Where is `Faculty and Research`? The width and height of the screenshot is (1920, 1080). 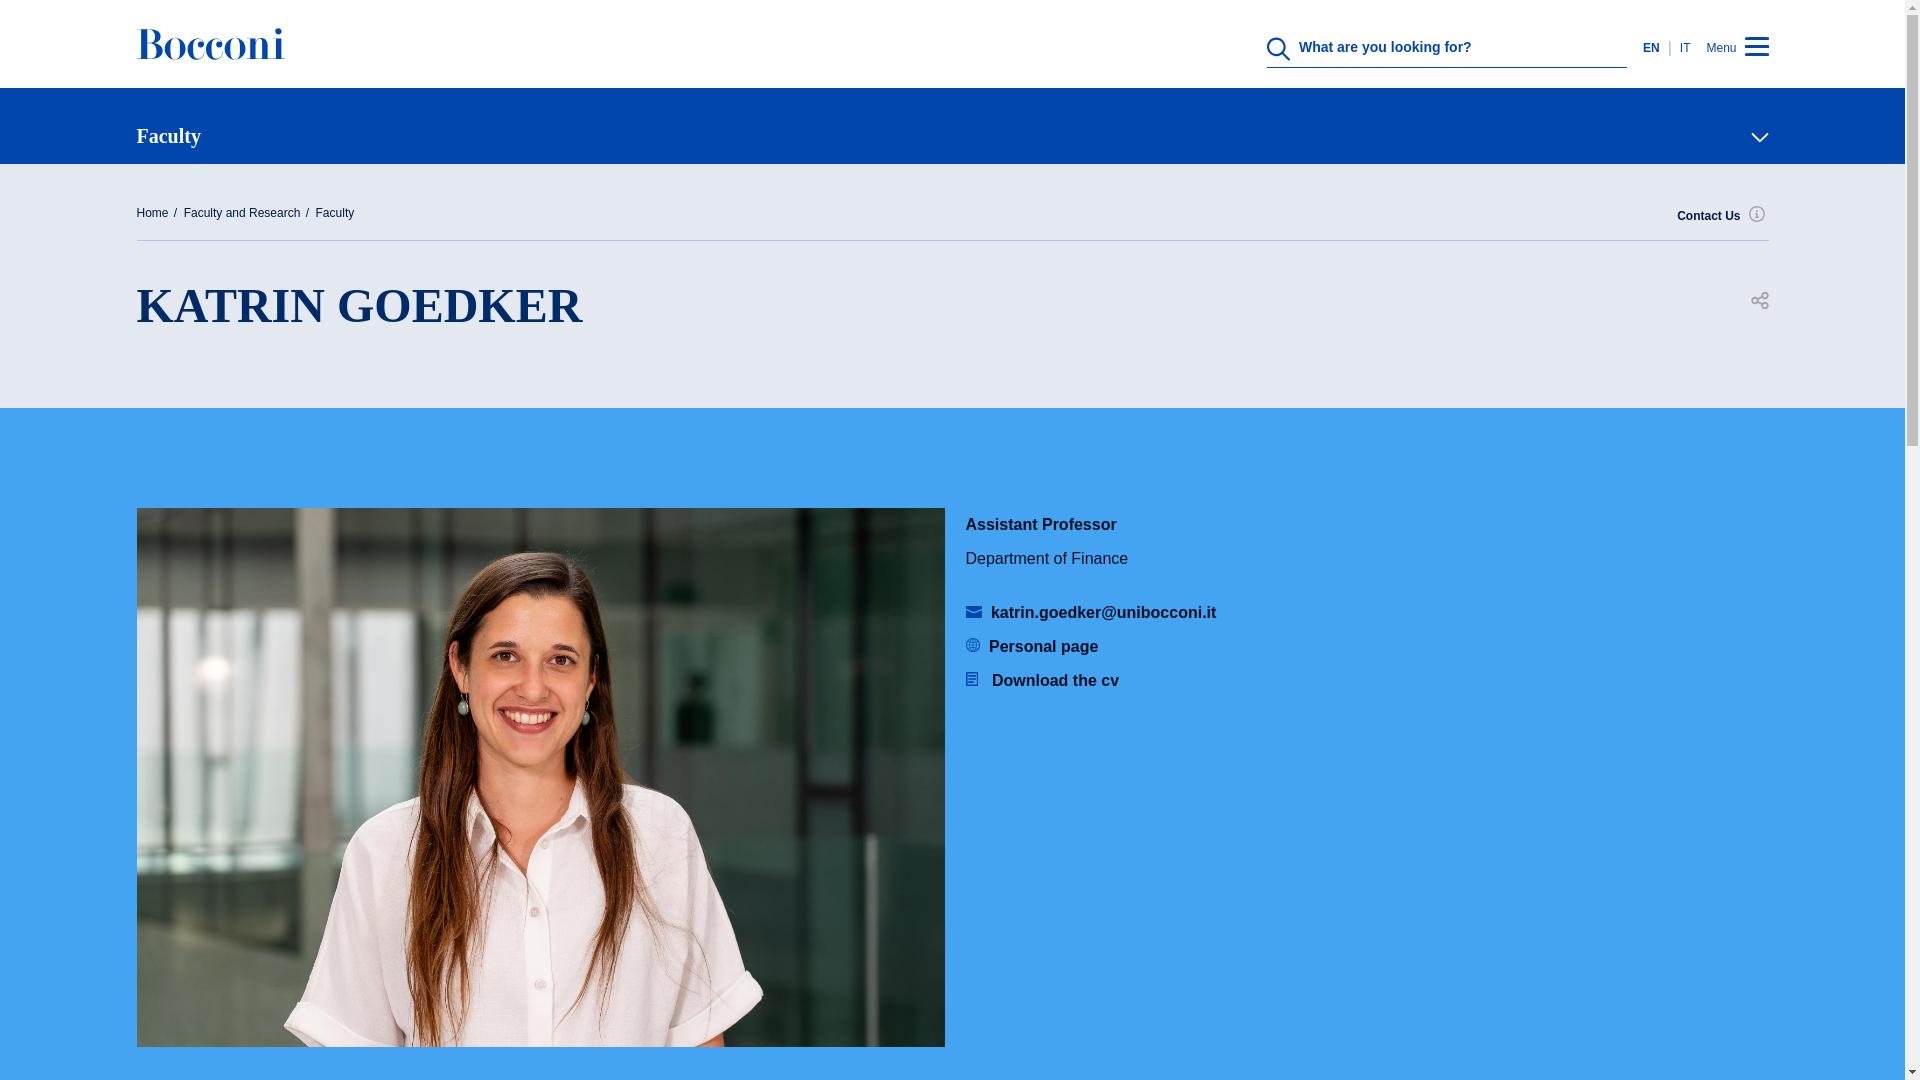
Faculty and Research is located at coordinates (944, 628).